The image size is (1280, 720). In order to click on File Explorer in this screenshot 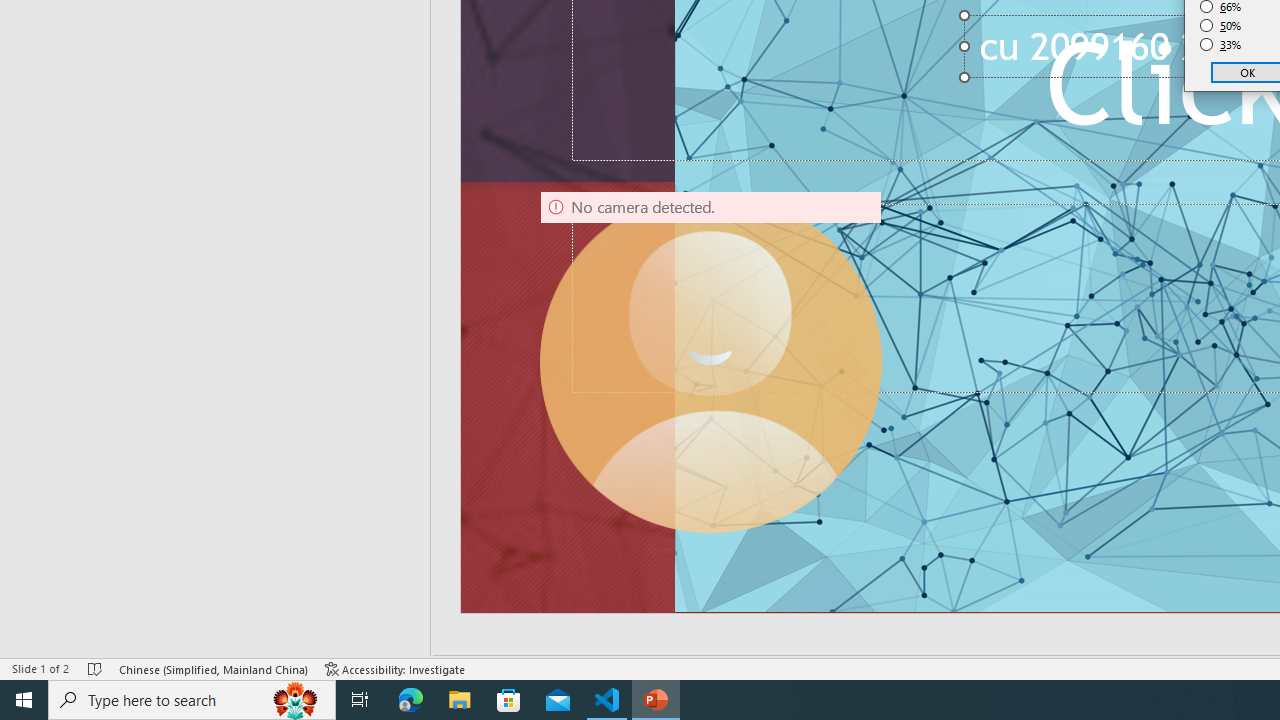, I will do `click(460, 700)`.